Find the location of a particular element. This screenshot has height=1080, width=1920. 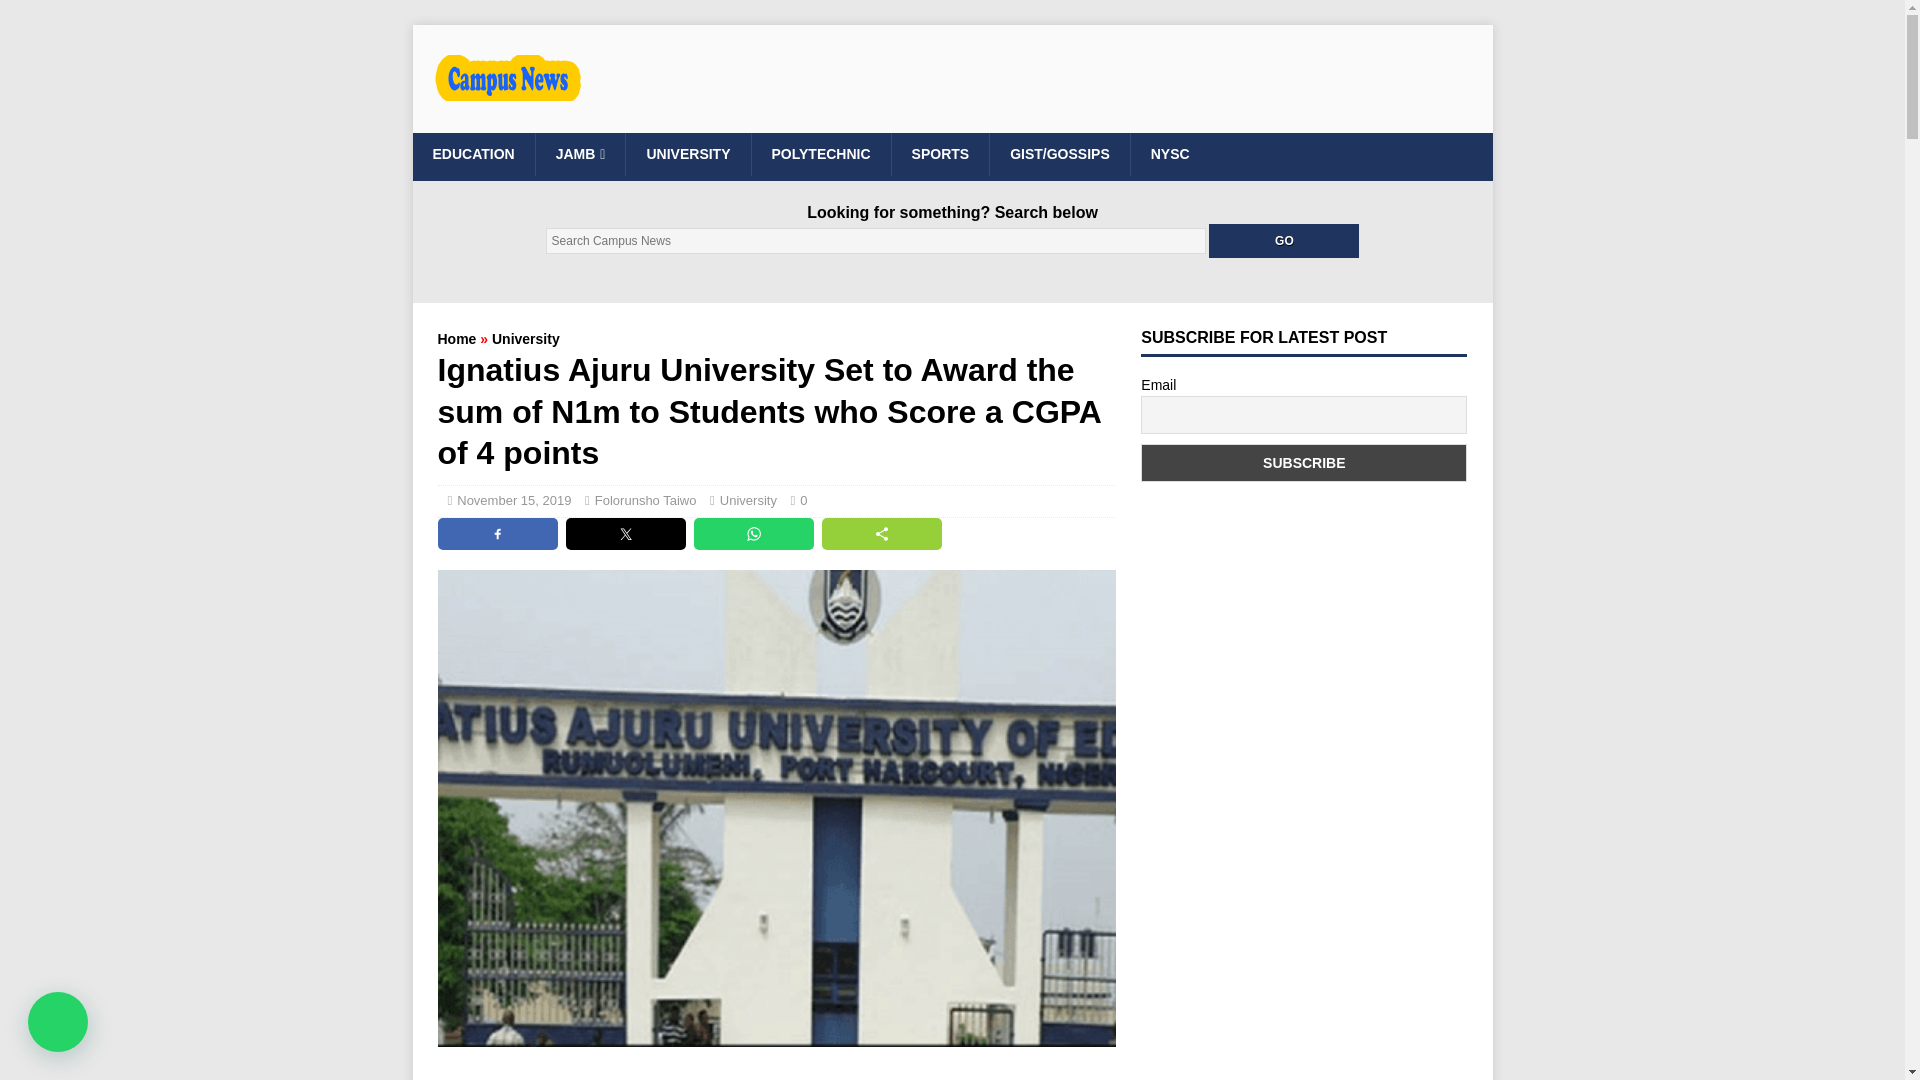

Folorunsho Taiwo is located at coordinates (646, 500).